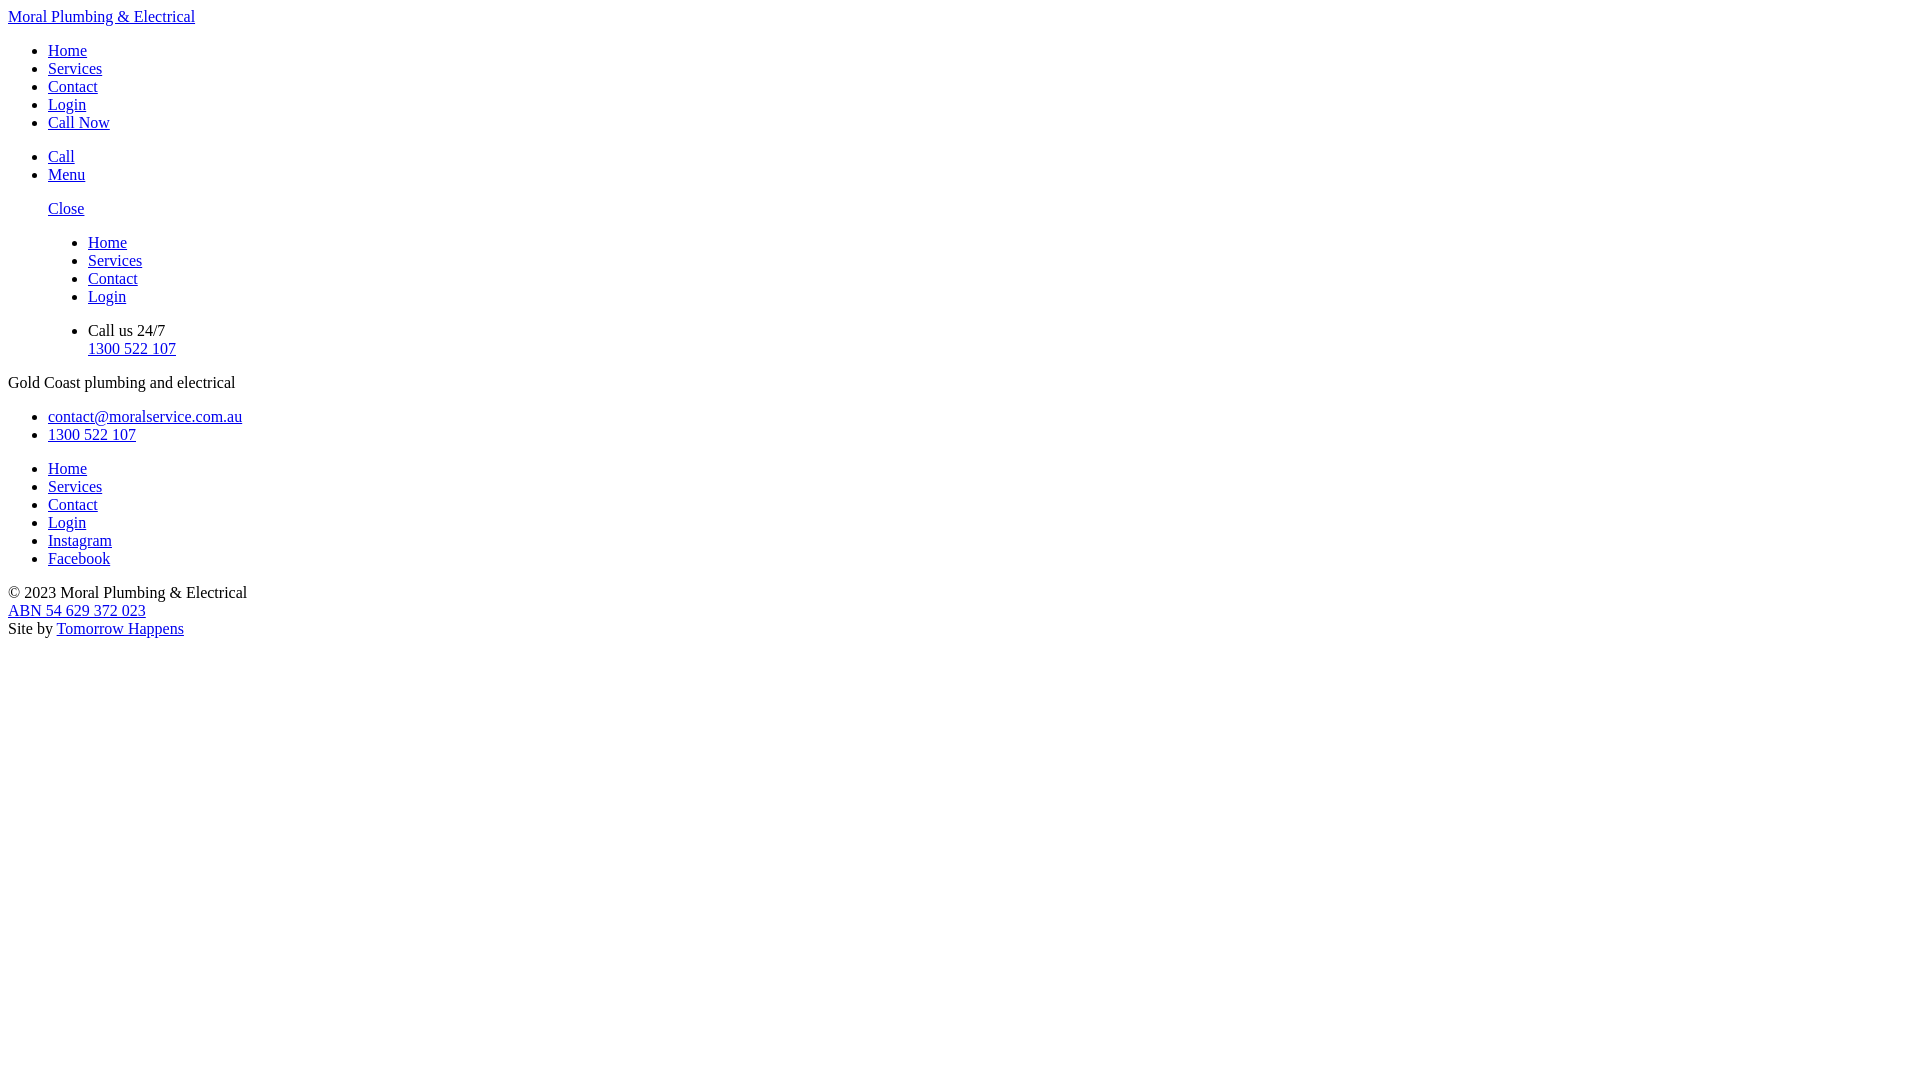  I want to click on Login, so click(107, 296).